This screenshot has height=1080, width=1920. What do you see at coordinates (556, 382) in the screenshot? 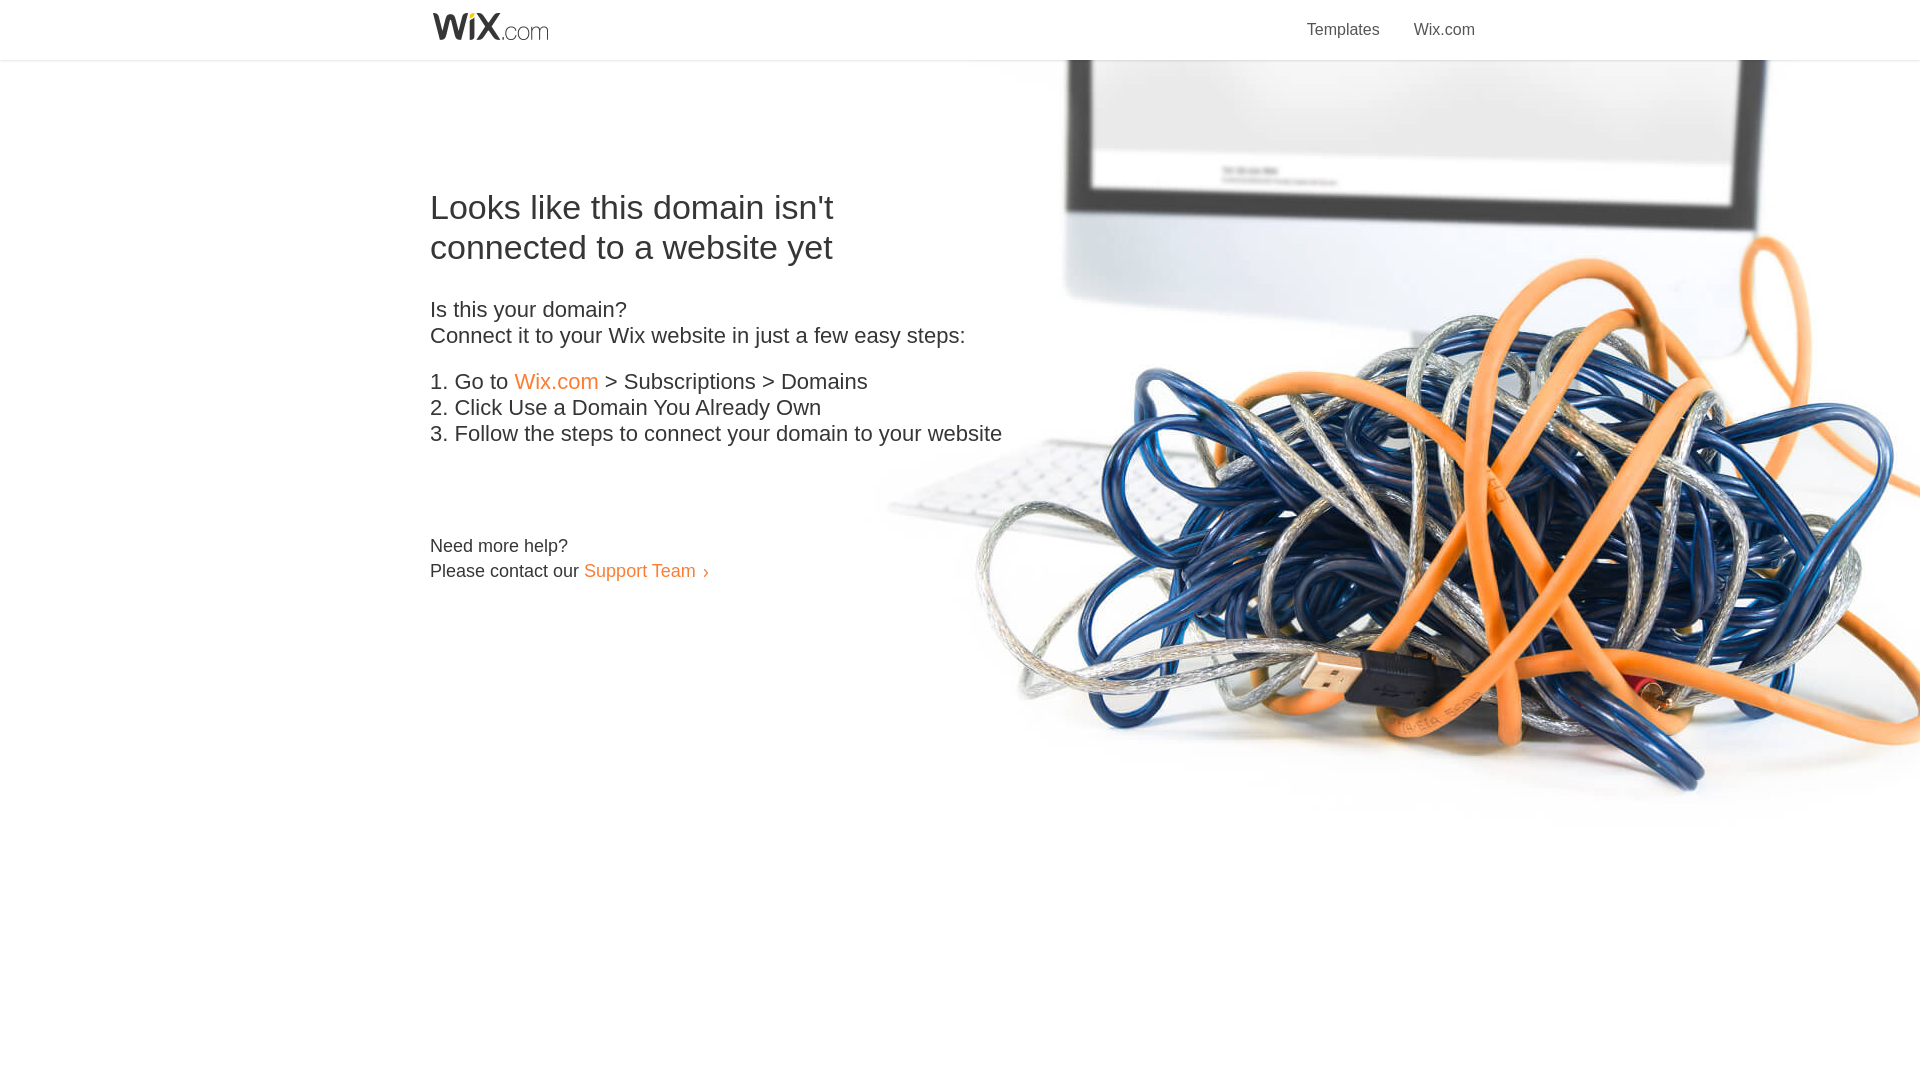
I see `Wix.com` at bounding box center [556, 382].